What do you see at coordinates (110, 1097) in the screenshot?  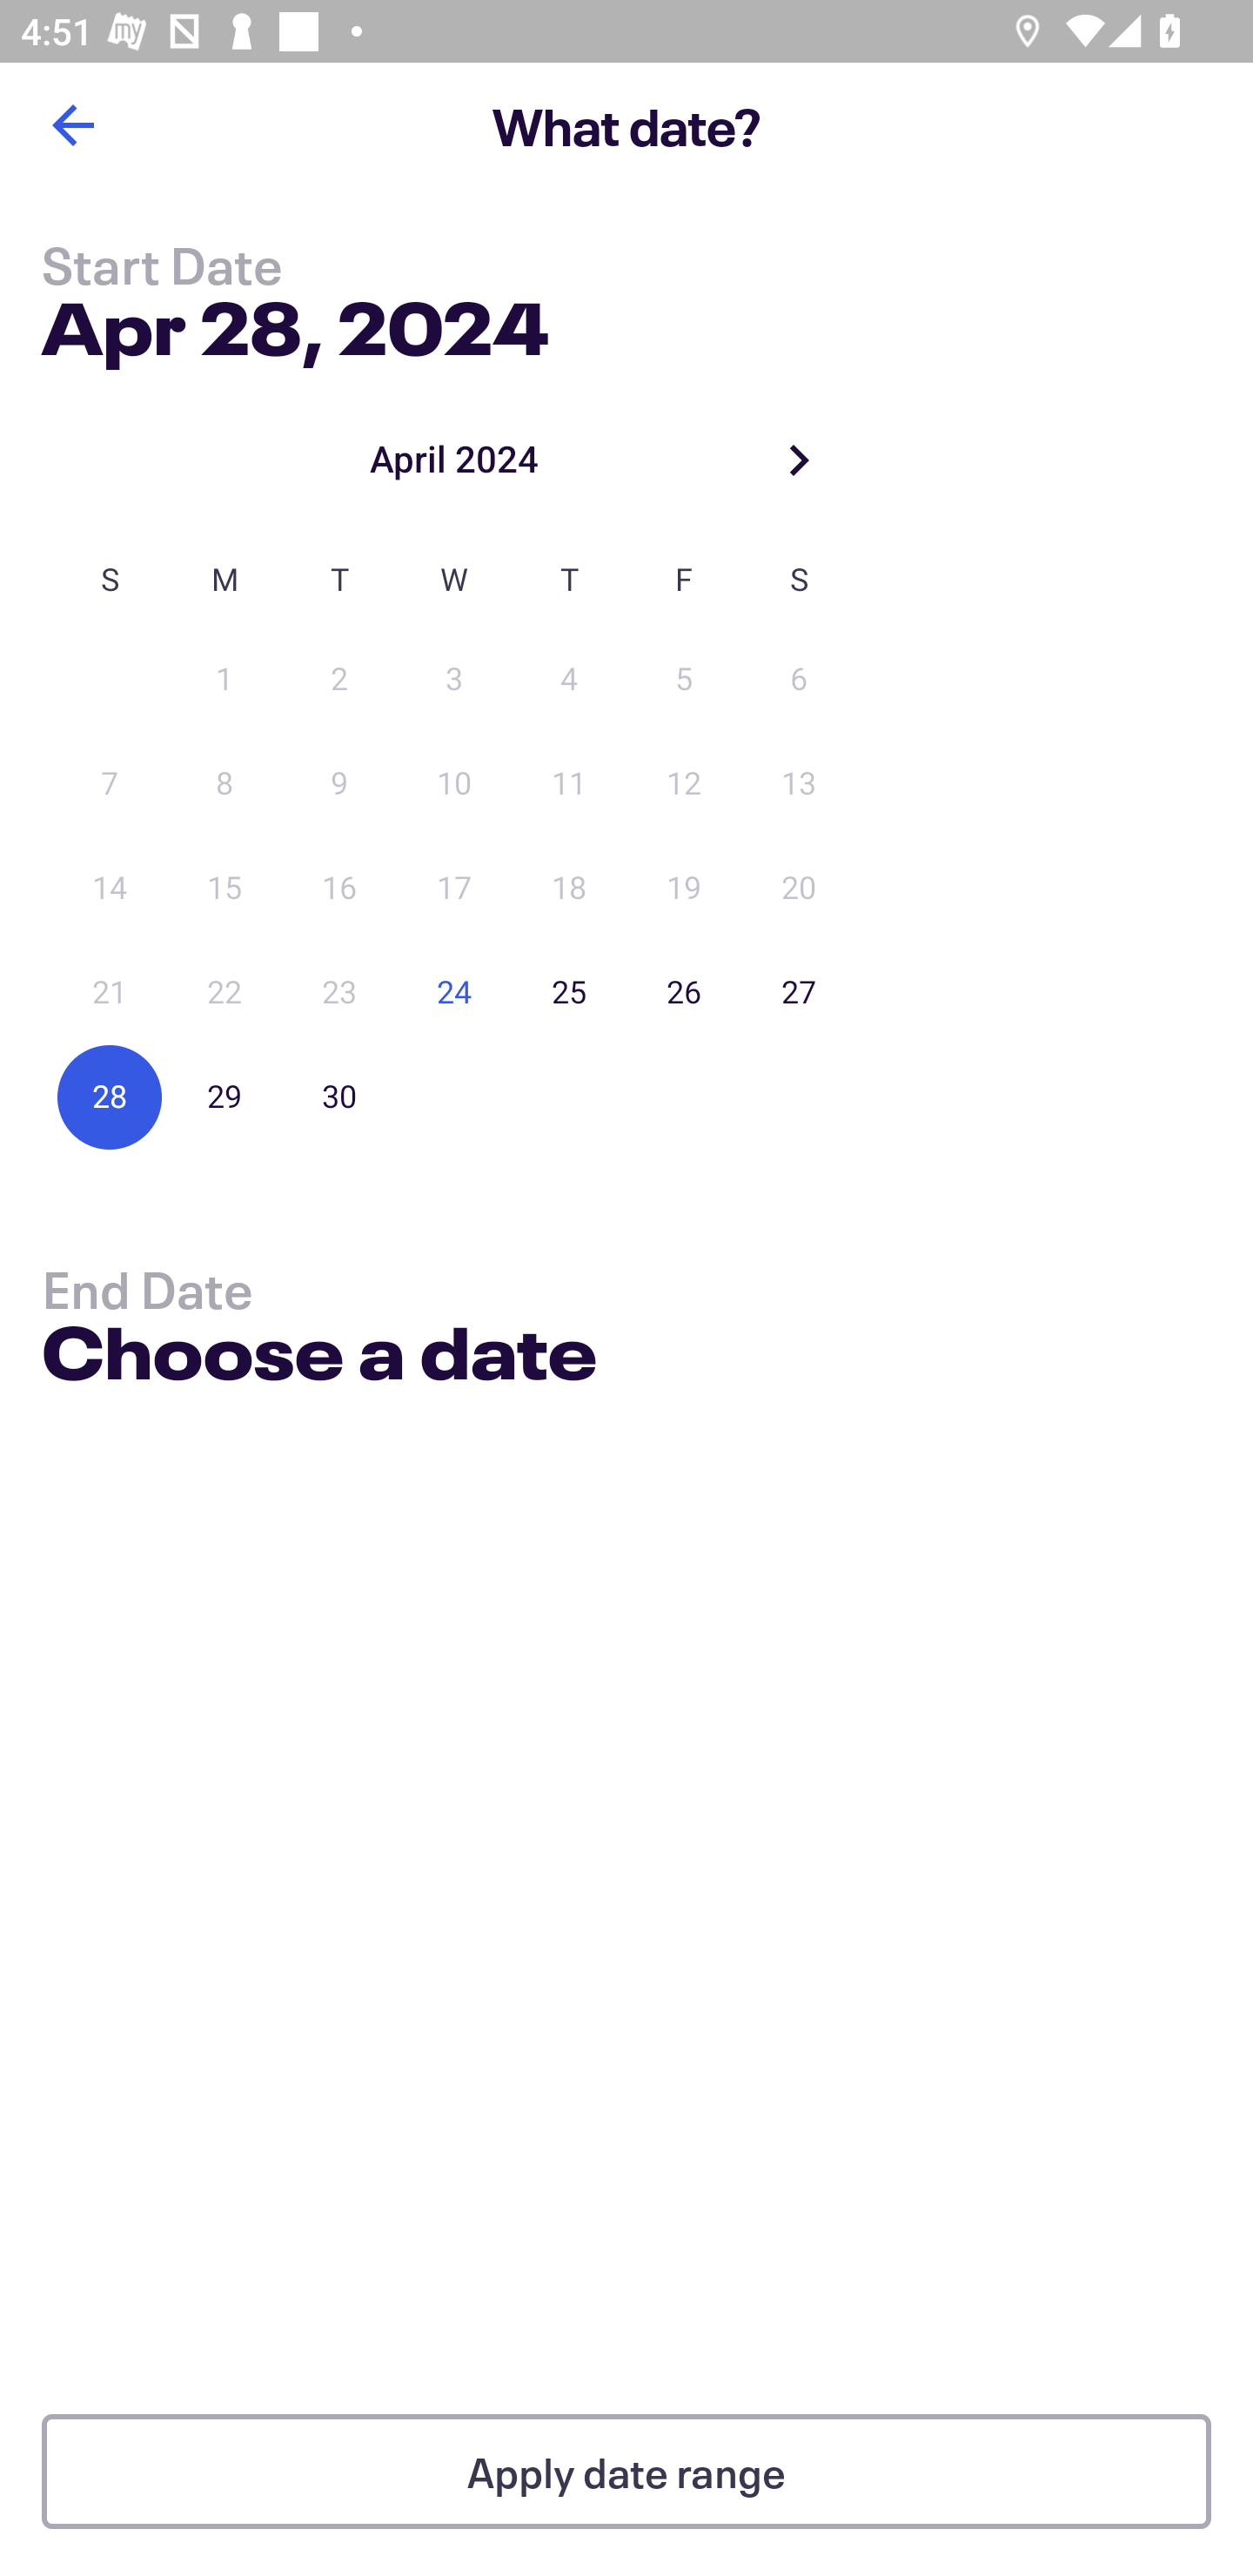 I see `28 28 April 2024` at bounding box center [110, 1097].